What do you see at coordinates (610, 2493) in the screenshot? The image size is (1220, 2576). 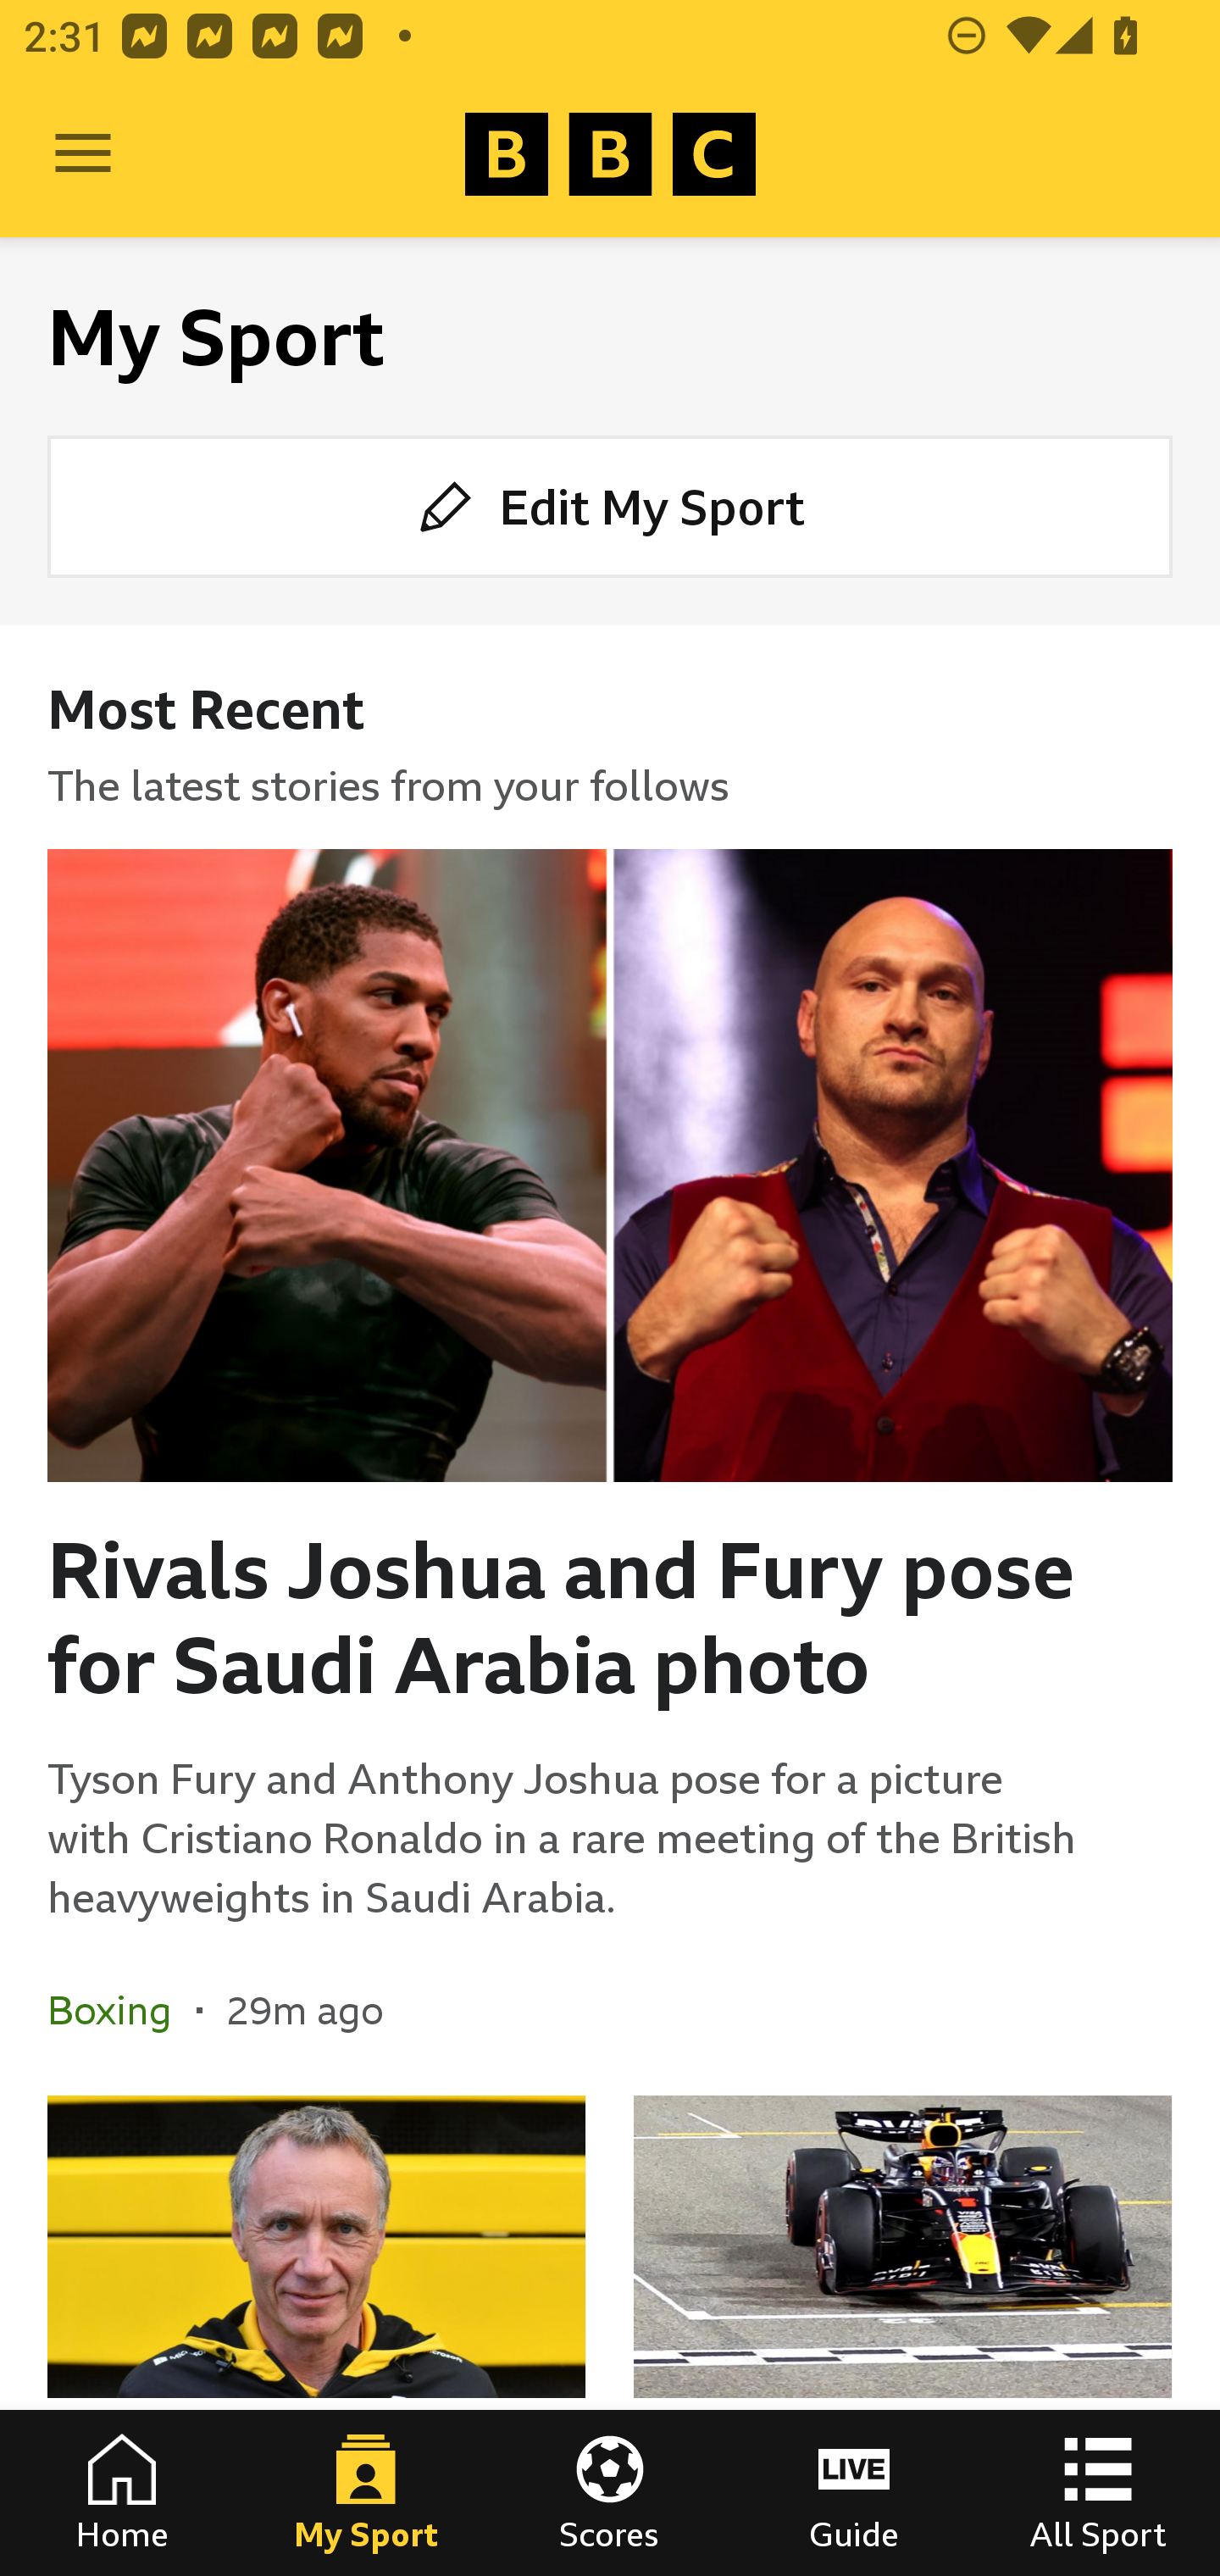 I see `Scores` at bounding box center [610, 2493].